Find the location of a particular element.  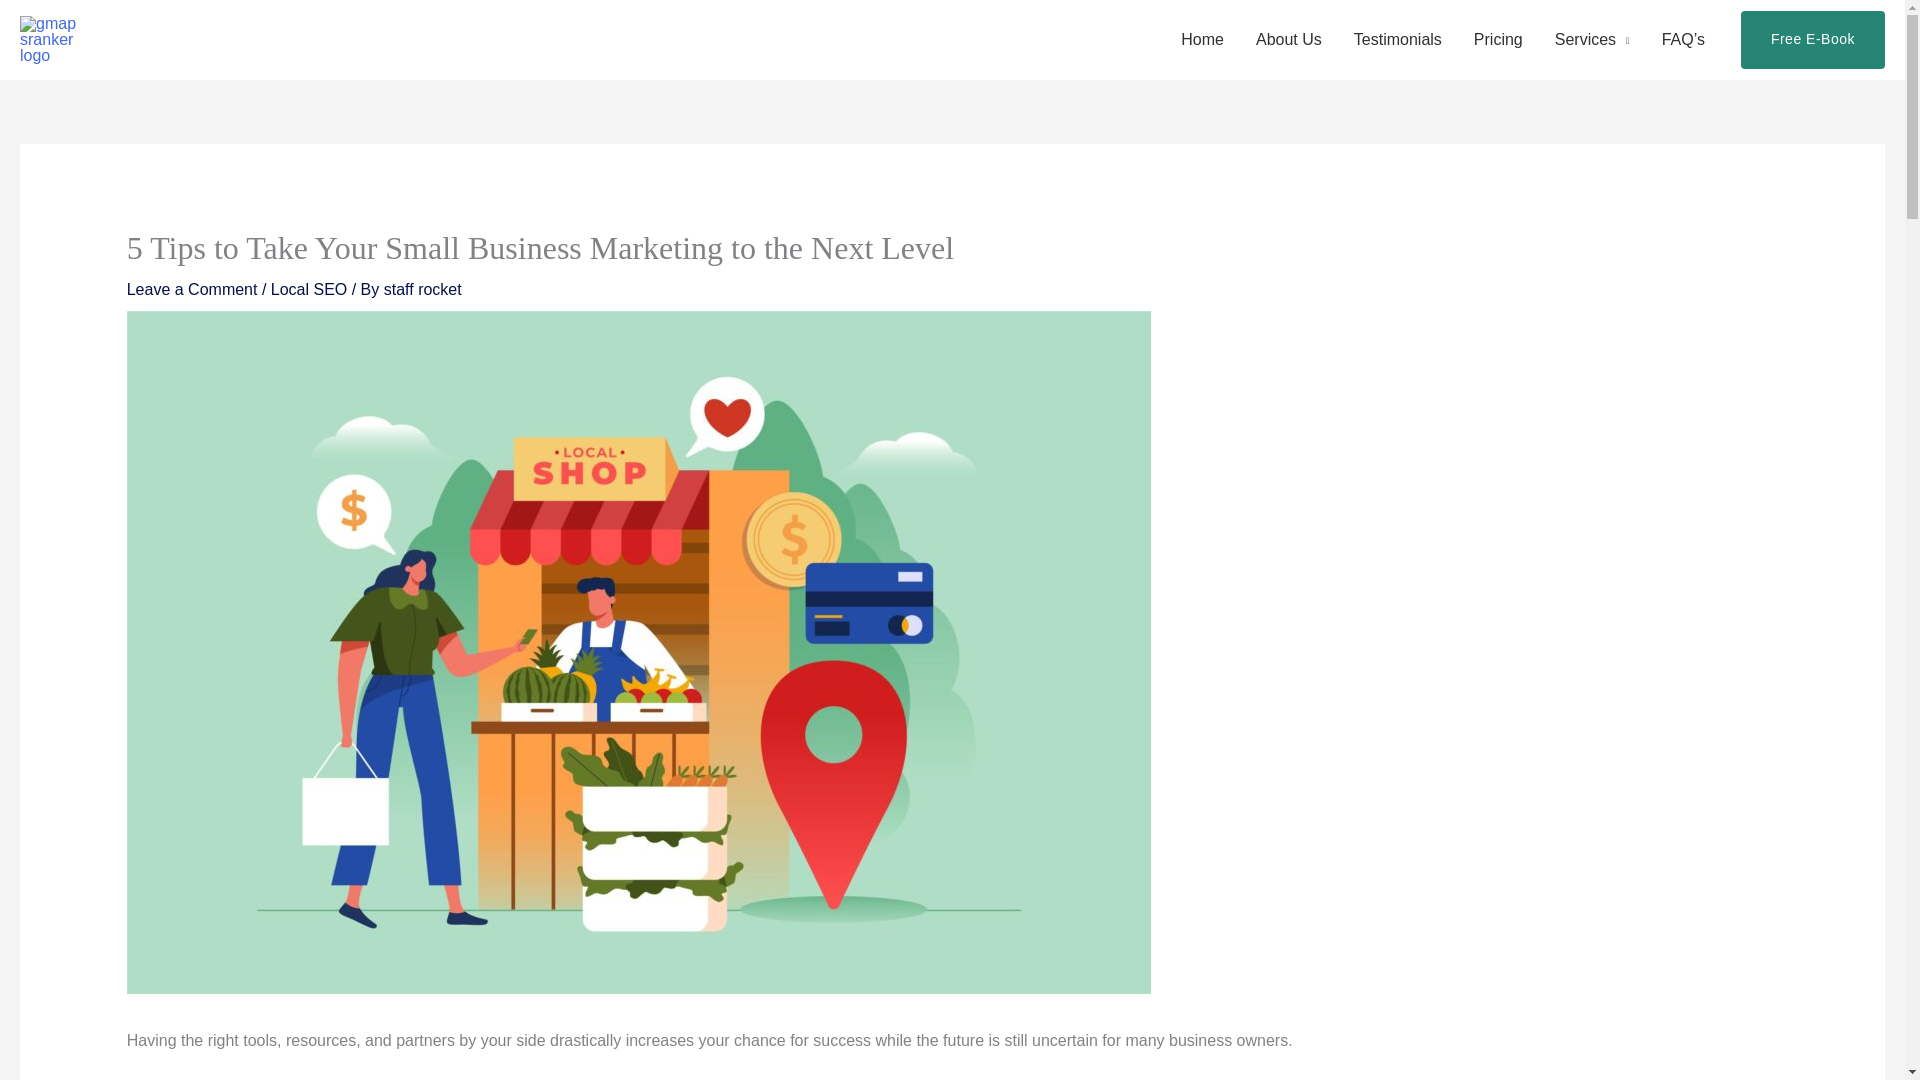

About Us is located at coordinates (1289, 40).